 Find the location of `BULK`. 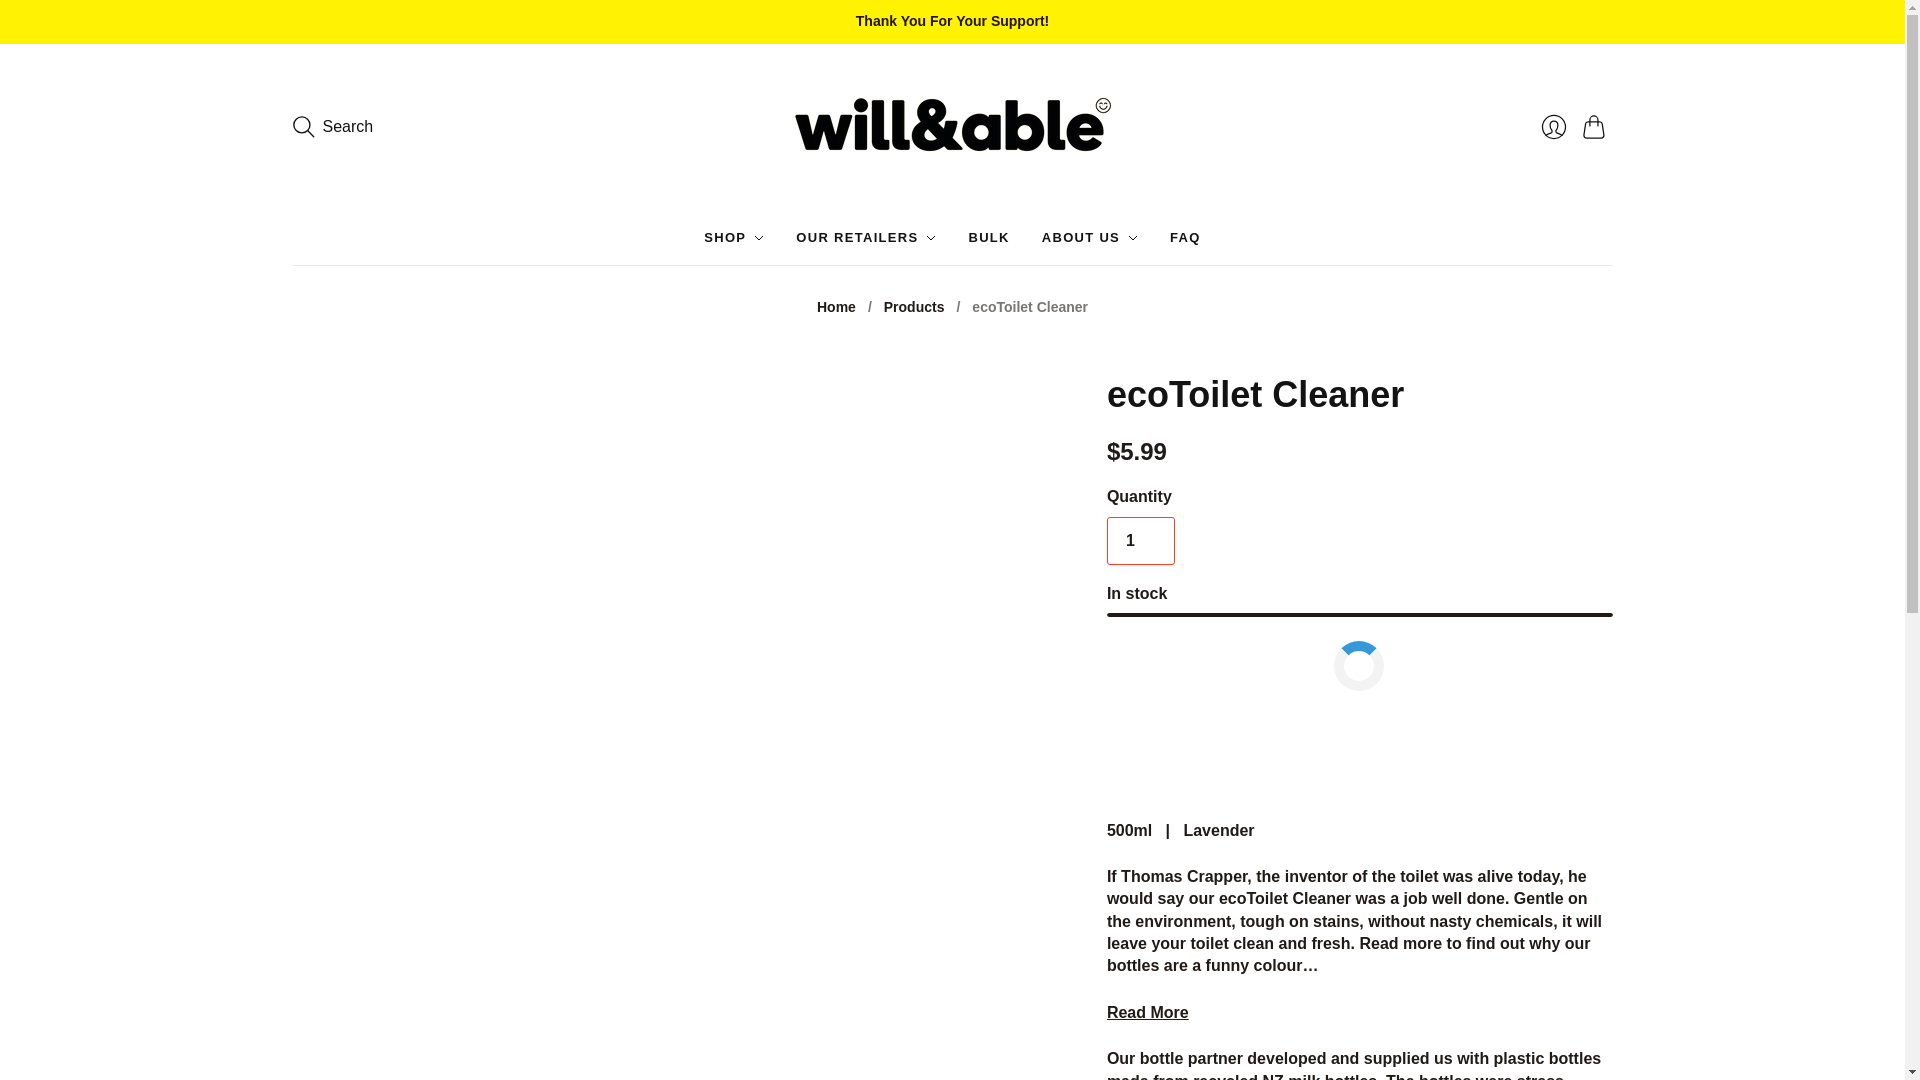

BULK is located at coordinates (988, 238).